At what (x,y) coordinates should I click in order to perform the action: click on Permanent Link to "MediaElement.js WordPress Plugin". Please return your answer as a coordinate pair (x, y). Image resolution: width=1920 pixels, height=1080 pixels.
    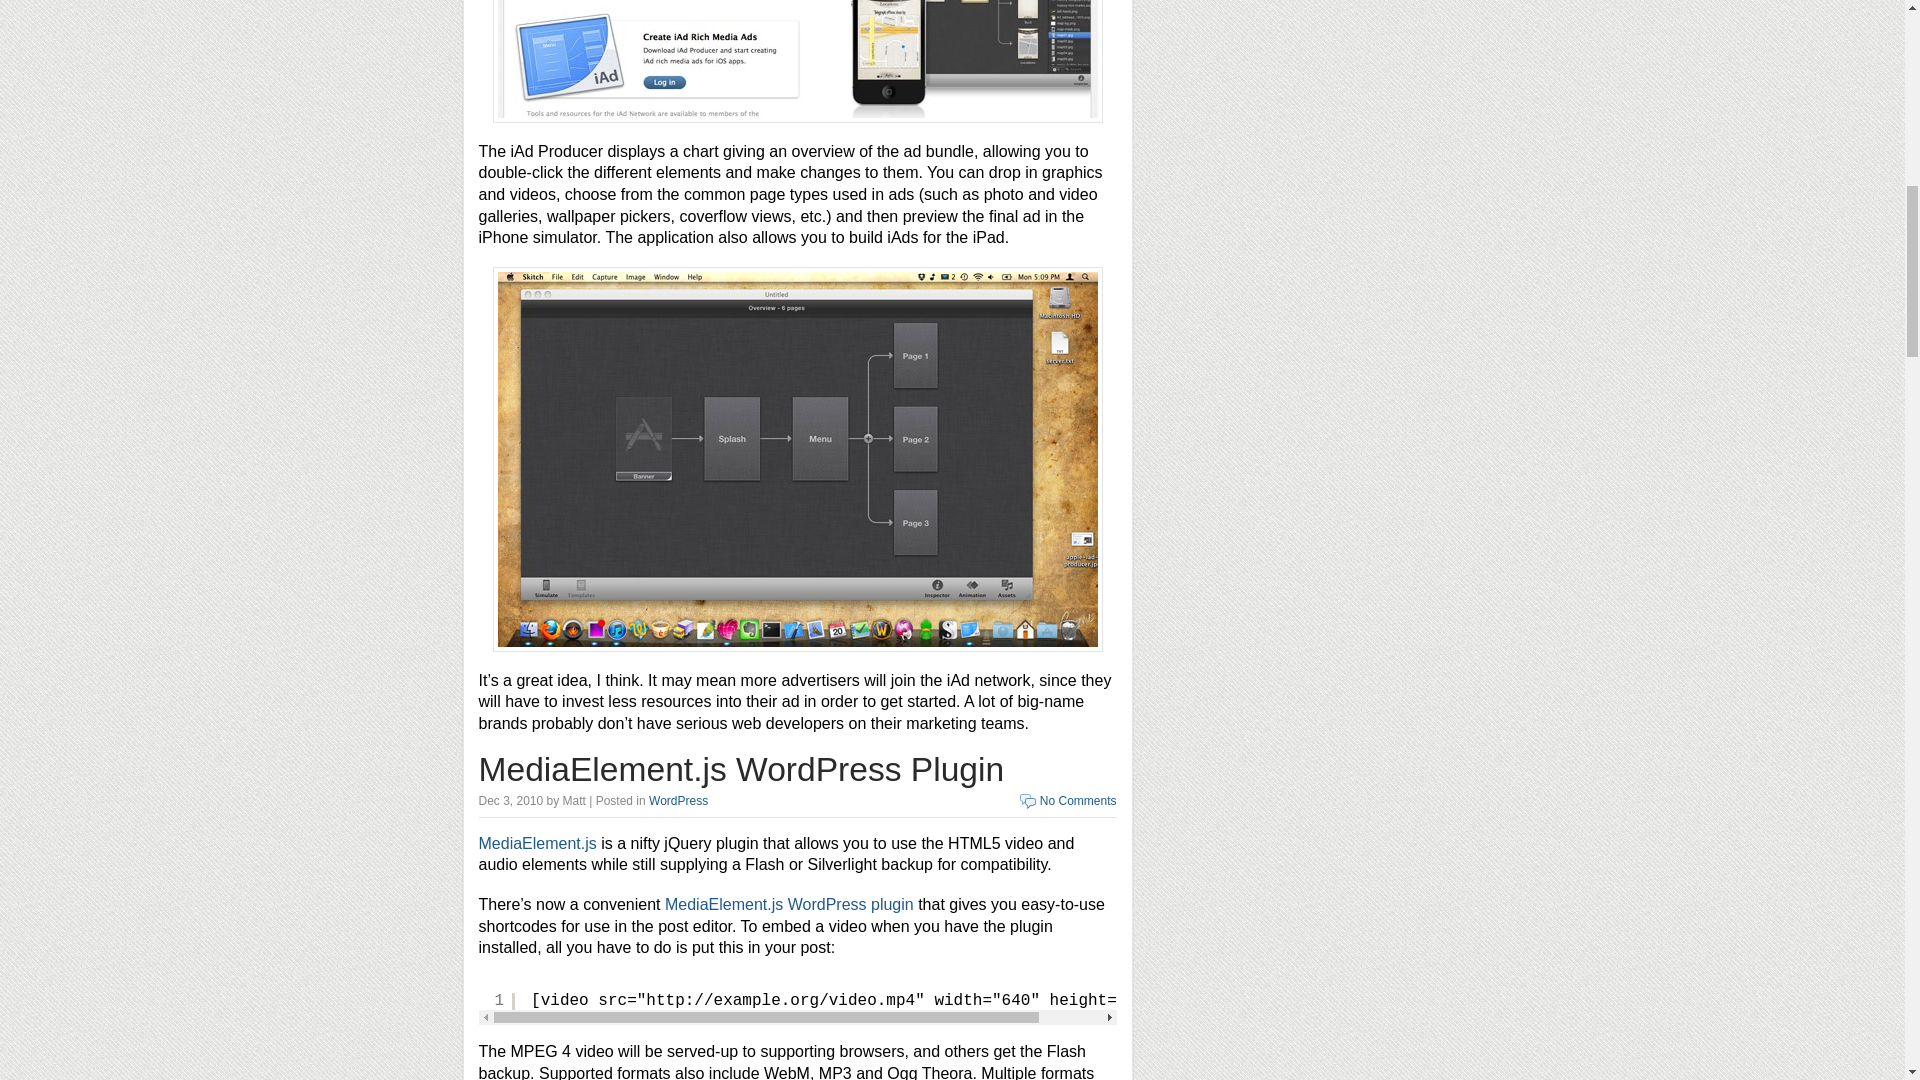
    Looking at the image, I should click on (741, 769).